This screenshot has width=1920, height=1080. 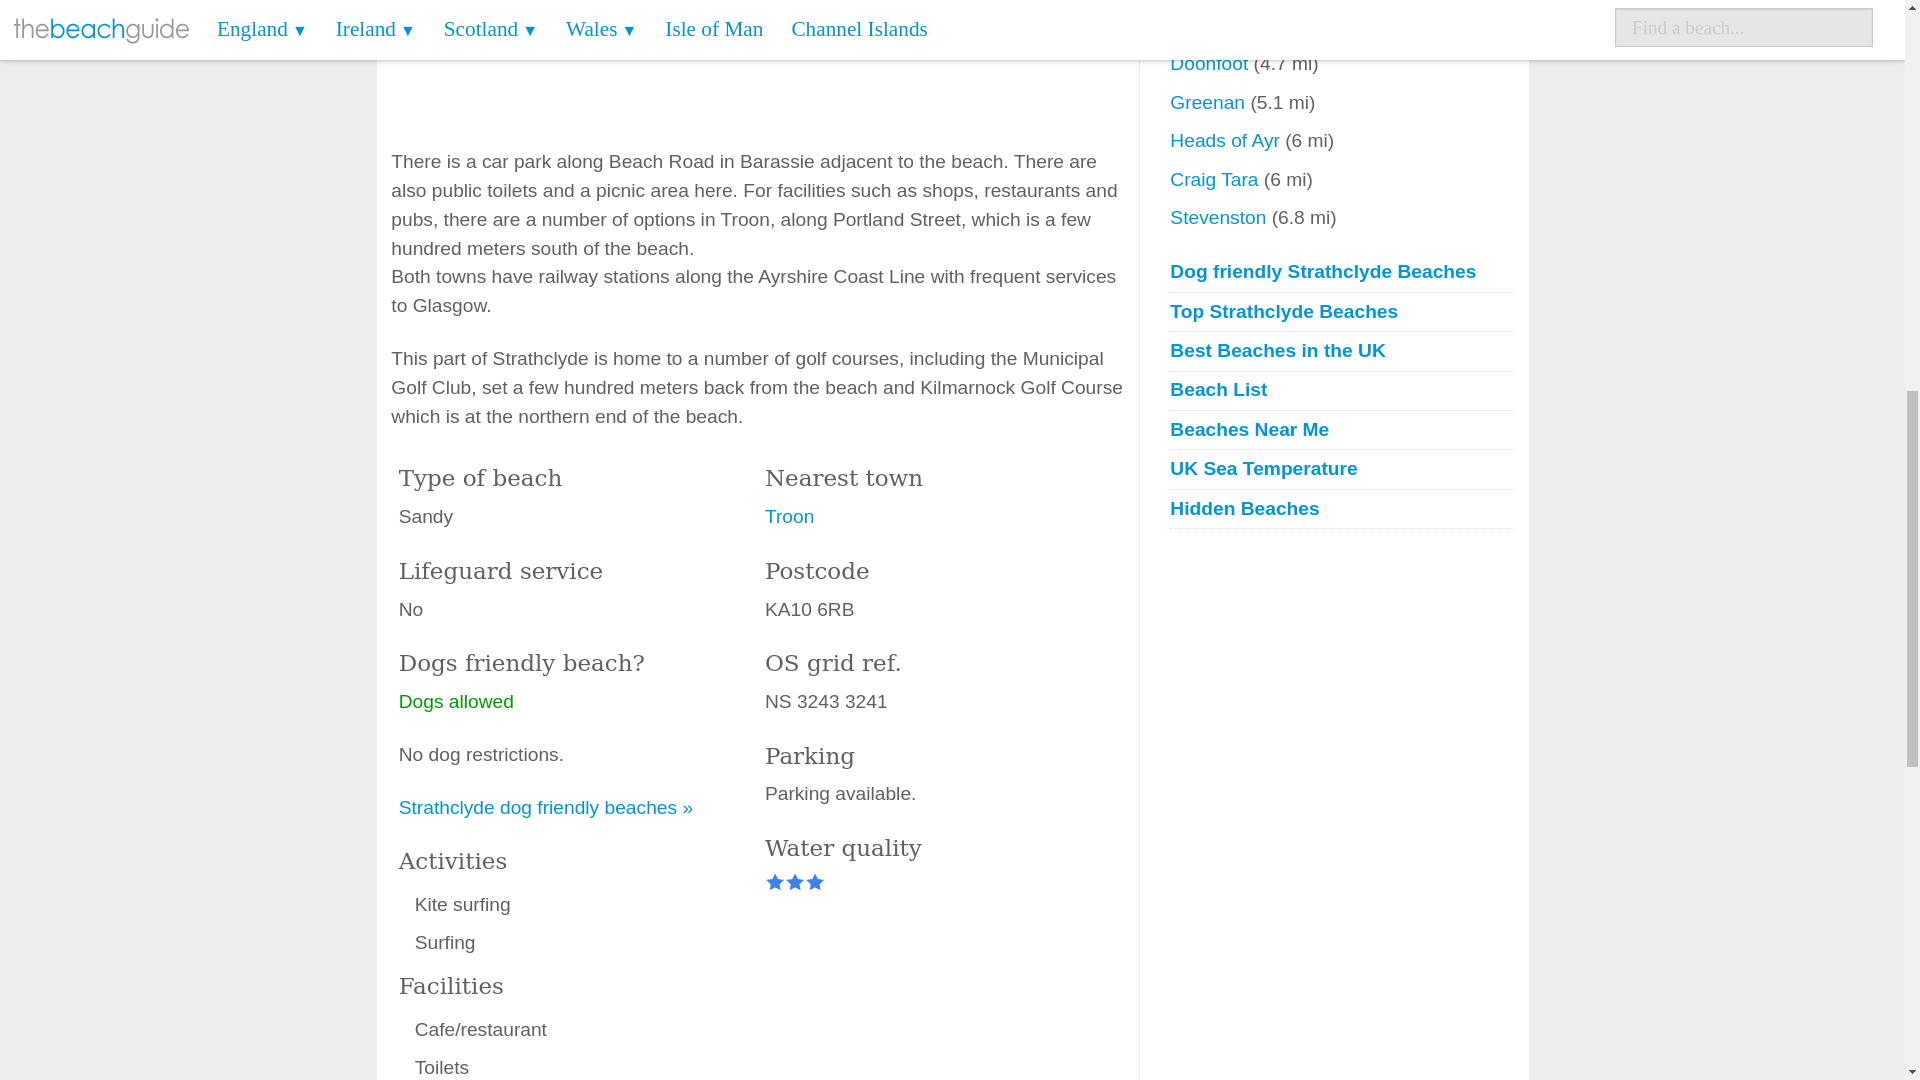 What do you see at coordinates (1340, 272) in the screenshot?
I see `Dog friendly Strathclyde Beaches` at bounding box center [1340, 272].